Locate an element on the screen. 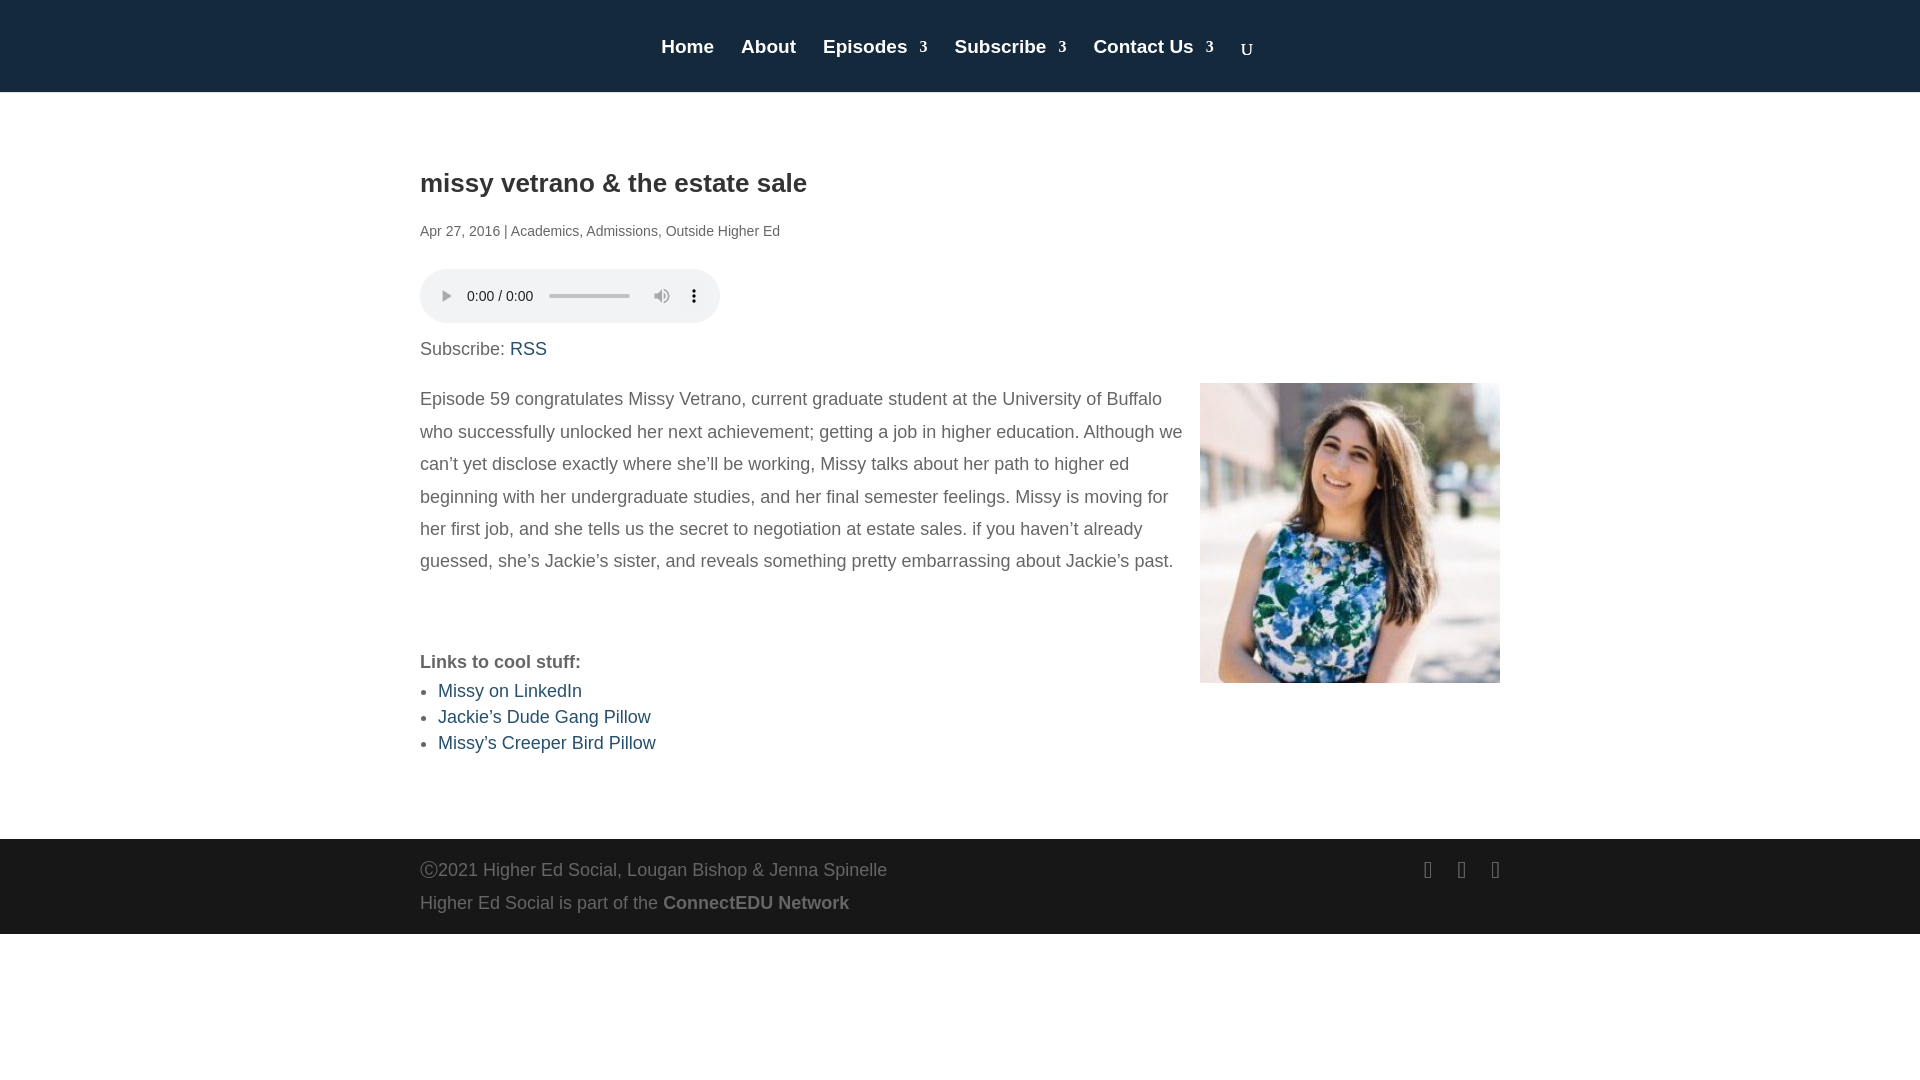 The width and height of the screenshot is (1920, 1080). Admissions is located at coordinates (622, 230).